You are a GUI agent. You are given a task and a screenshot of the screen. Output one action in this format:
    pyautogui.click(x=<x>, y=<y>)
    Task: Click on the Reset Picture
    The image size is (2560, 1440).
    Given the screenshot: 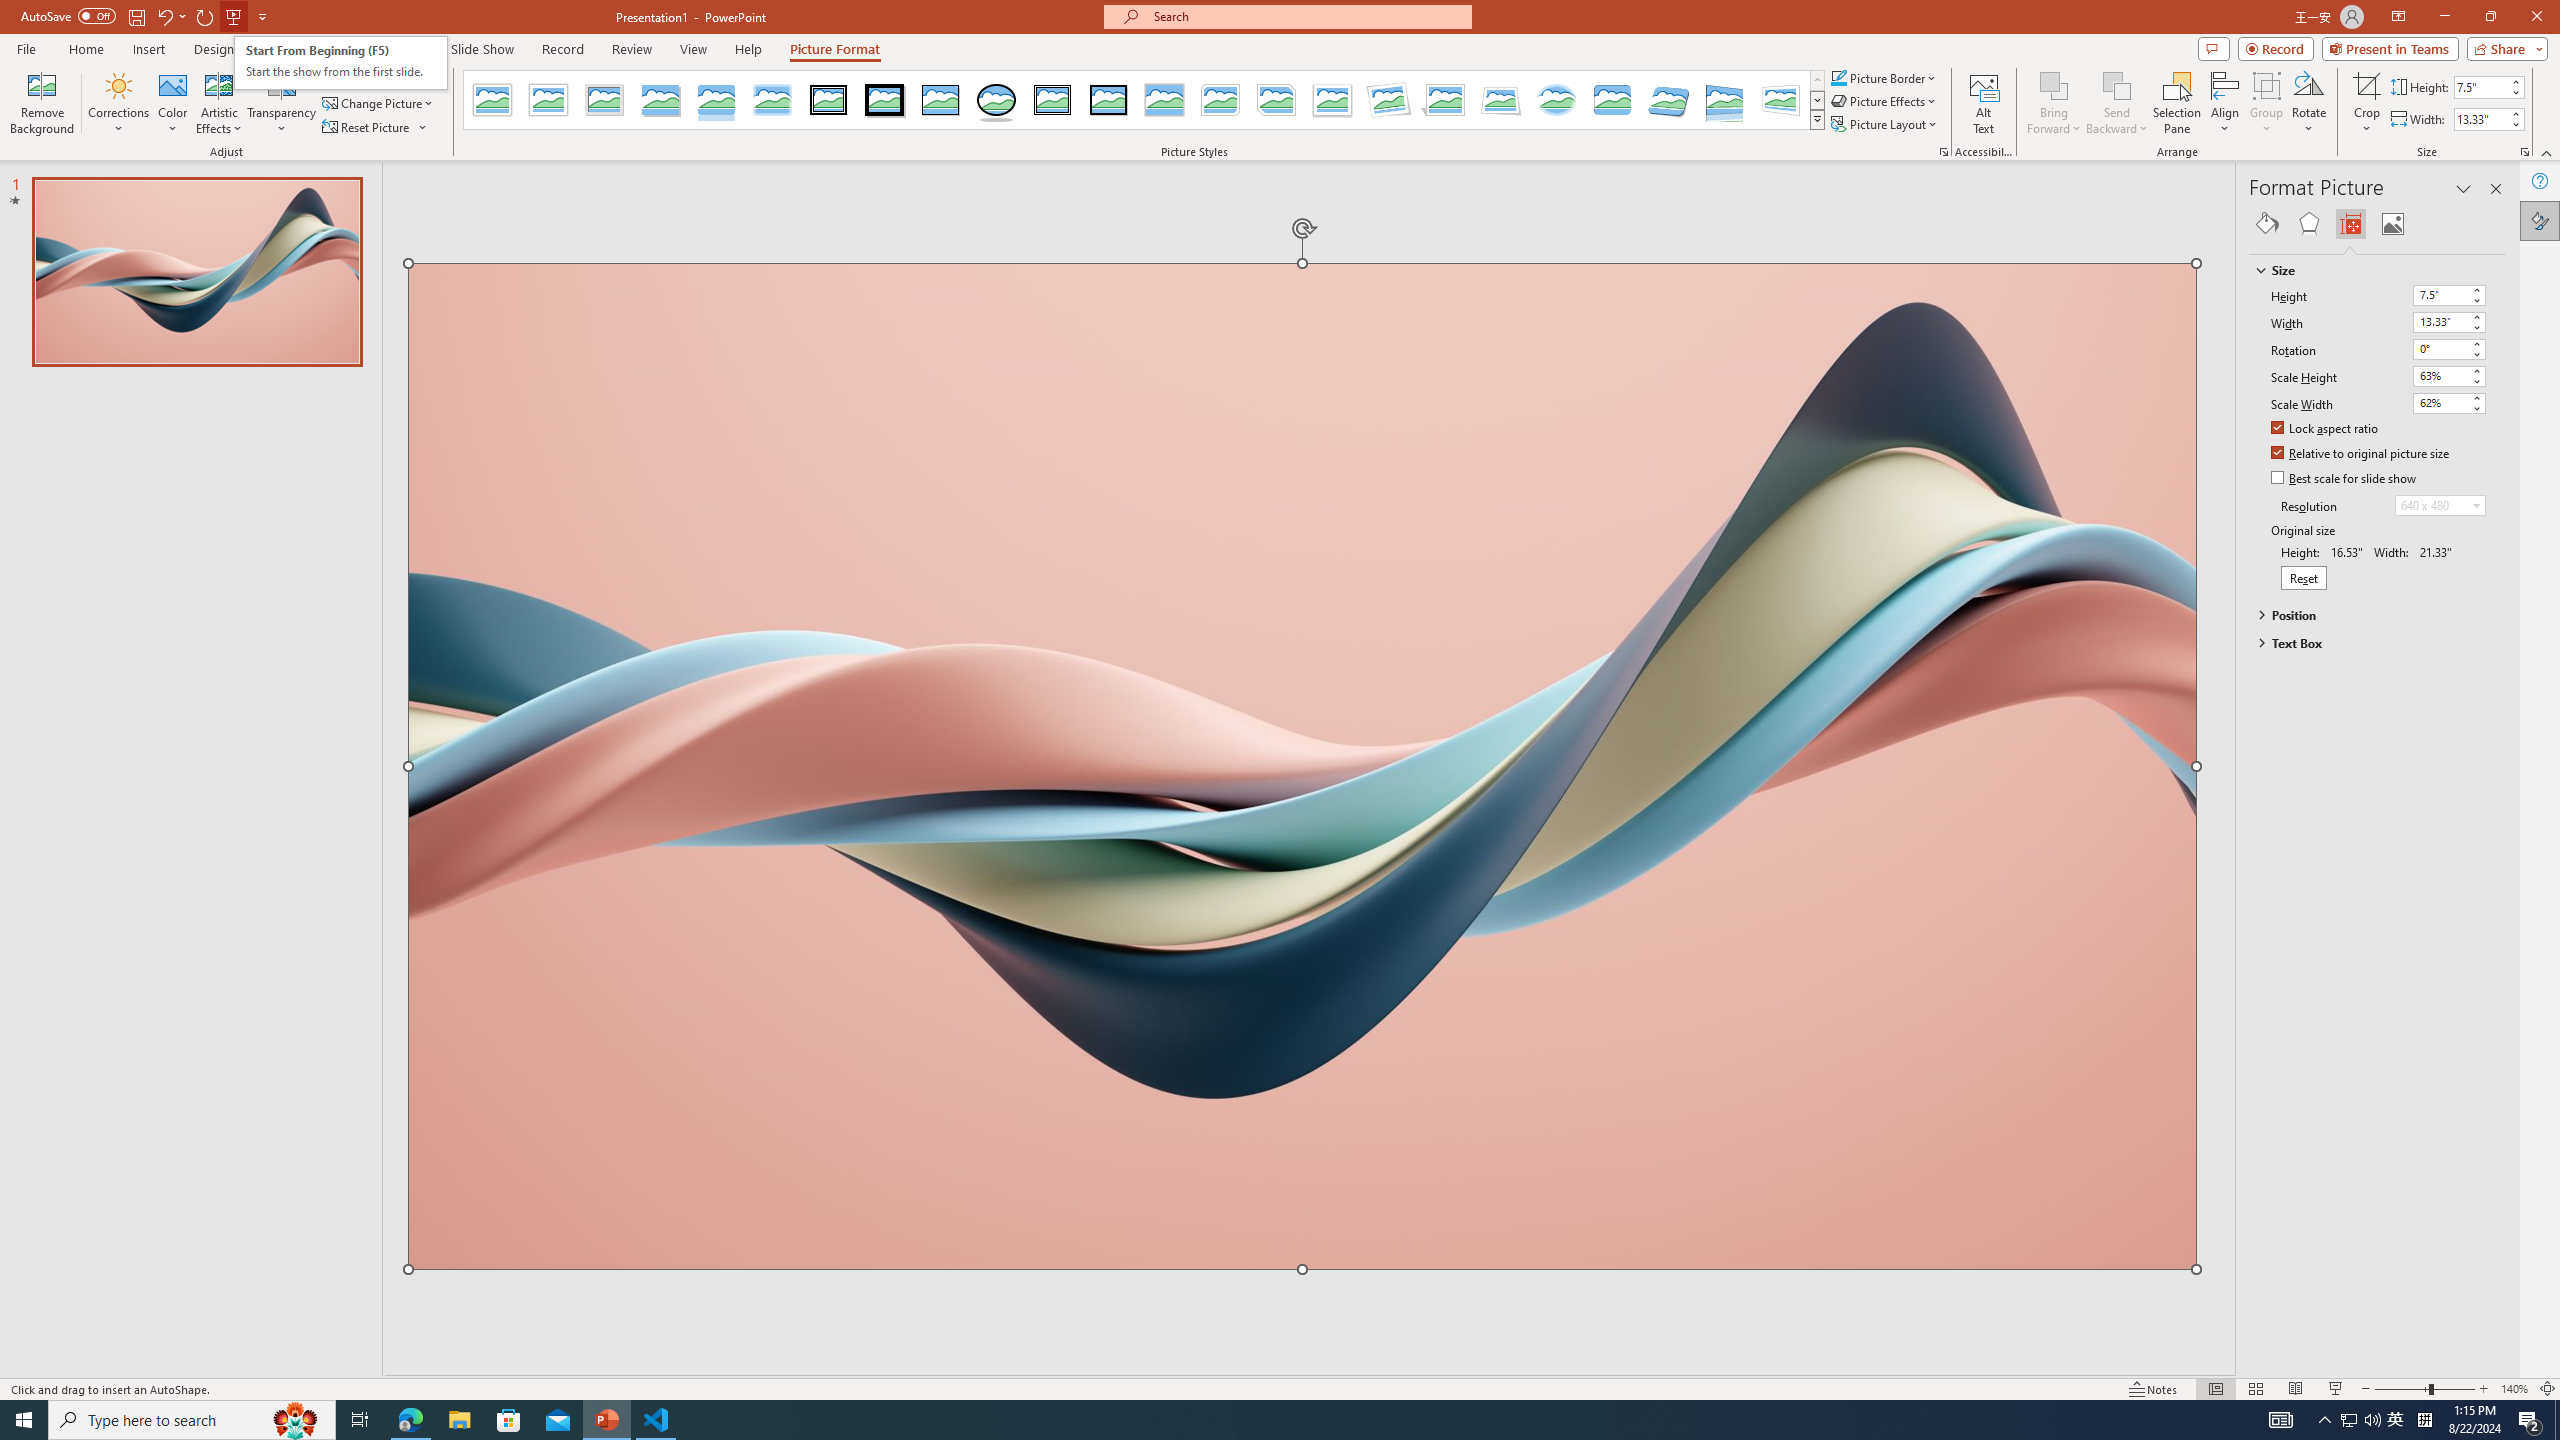 What is the action you would take?
    pyautogui.click(x=367, y=128)
    